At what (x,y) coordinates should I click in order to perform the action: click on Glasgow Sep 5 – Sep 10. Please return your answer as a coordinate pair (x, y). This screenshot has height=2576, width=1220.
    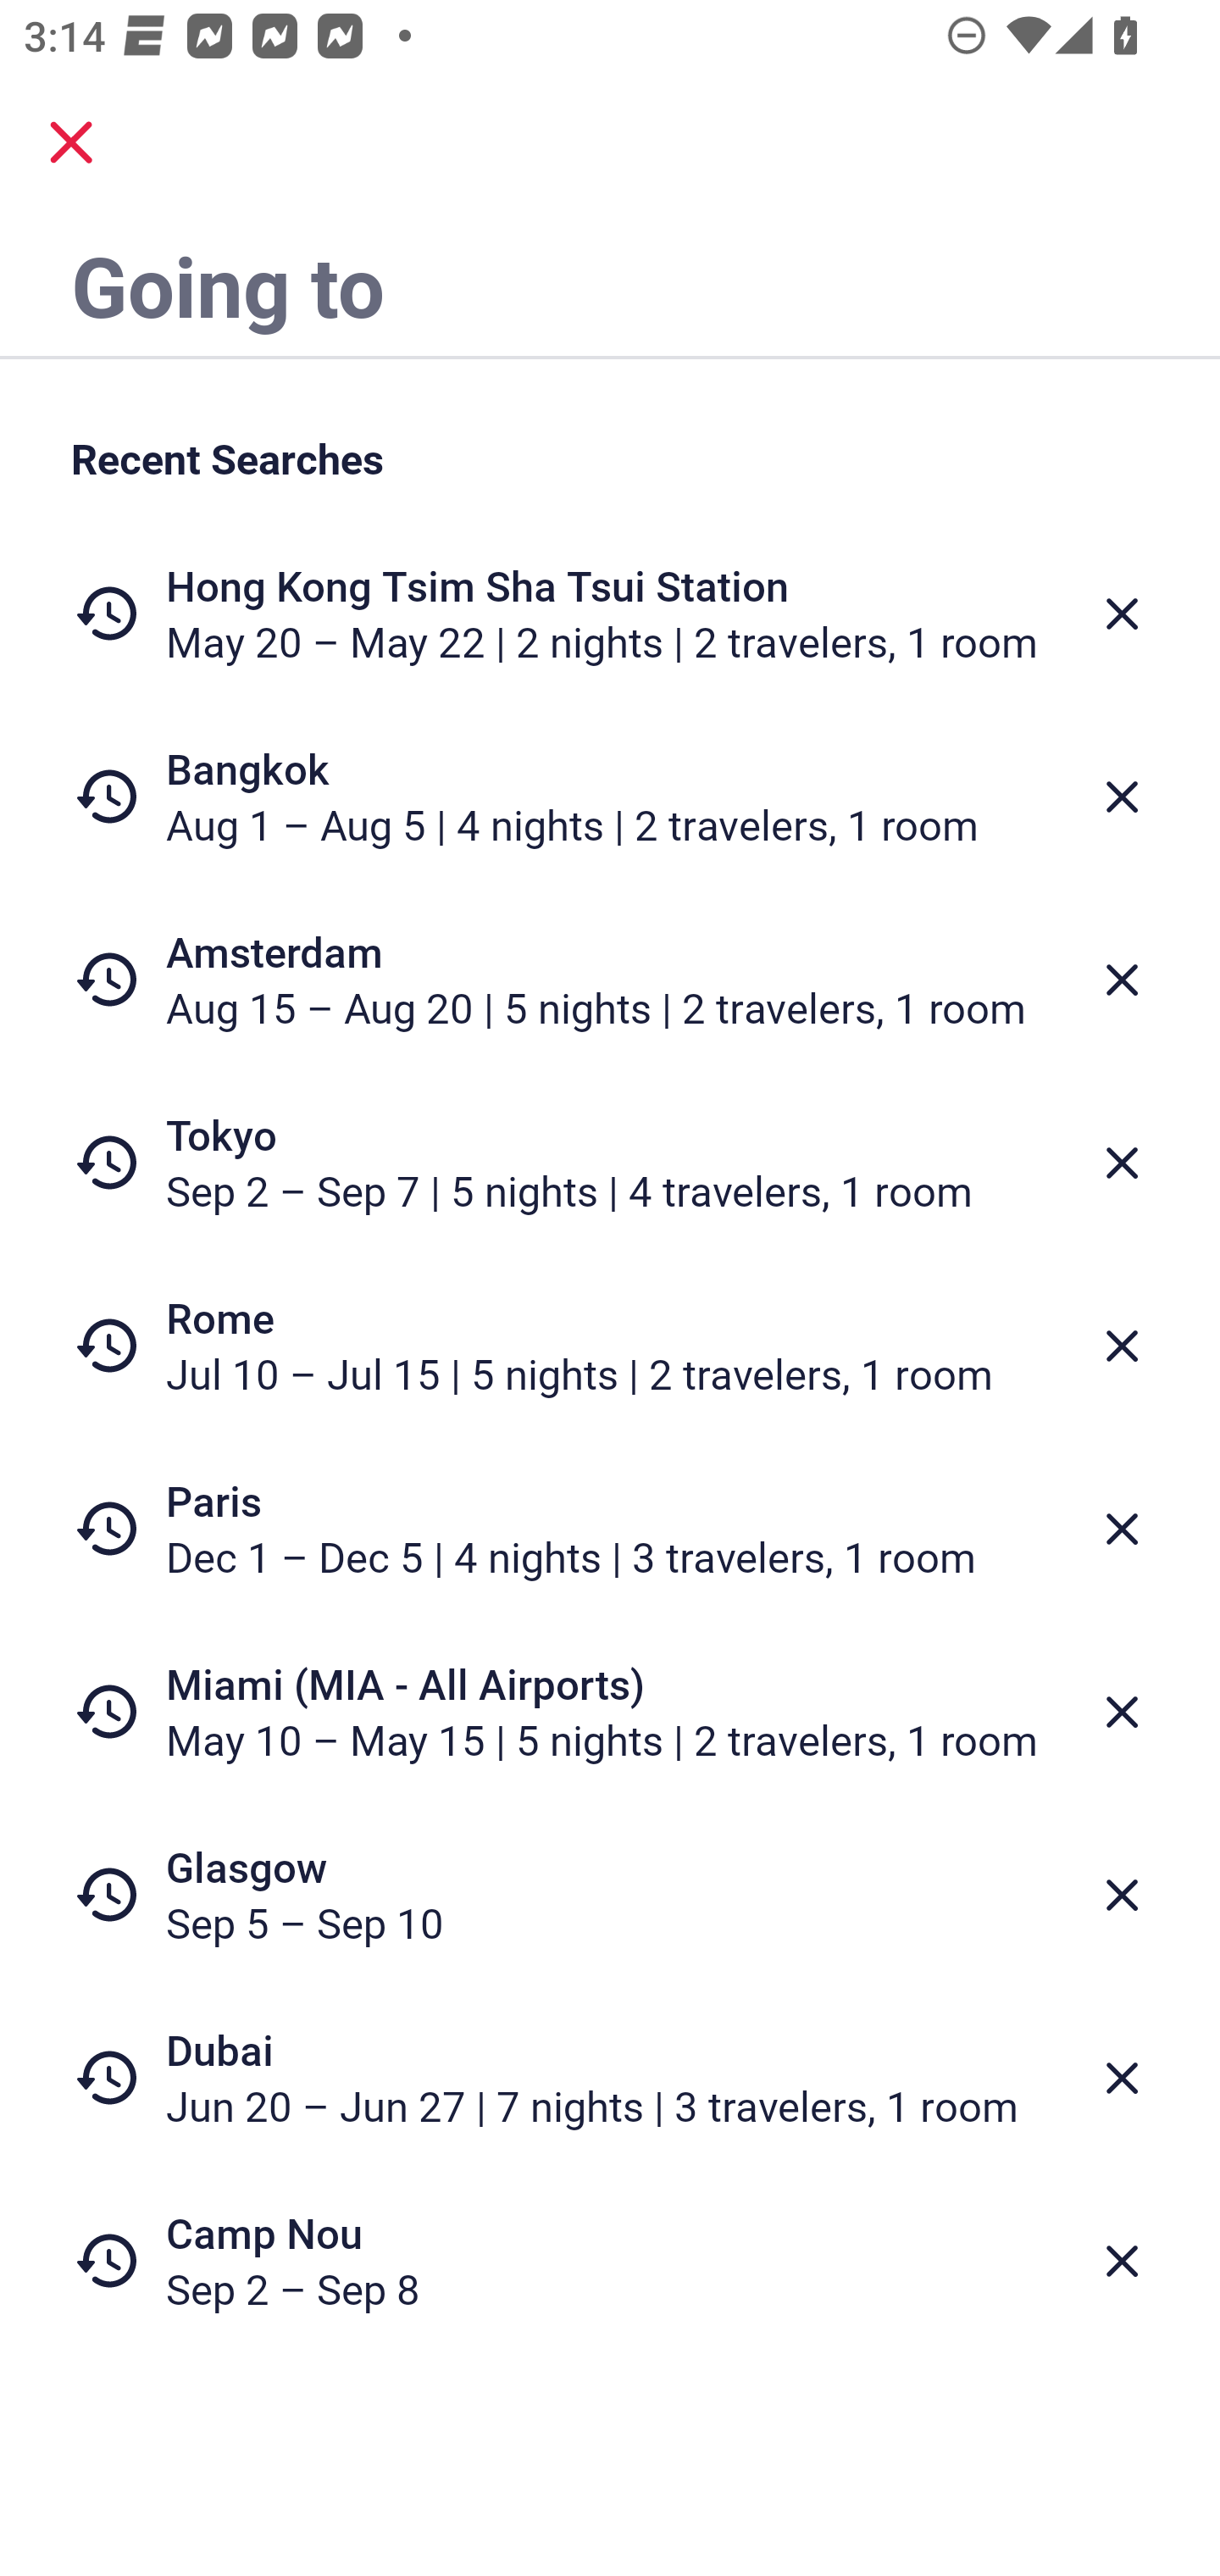
    Looking at the image, I should click on (610, 1895).